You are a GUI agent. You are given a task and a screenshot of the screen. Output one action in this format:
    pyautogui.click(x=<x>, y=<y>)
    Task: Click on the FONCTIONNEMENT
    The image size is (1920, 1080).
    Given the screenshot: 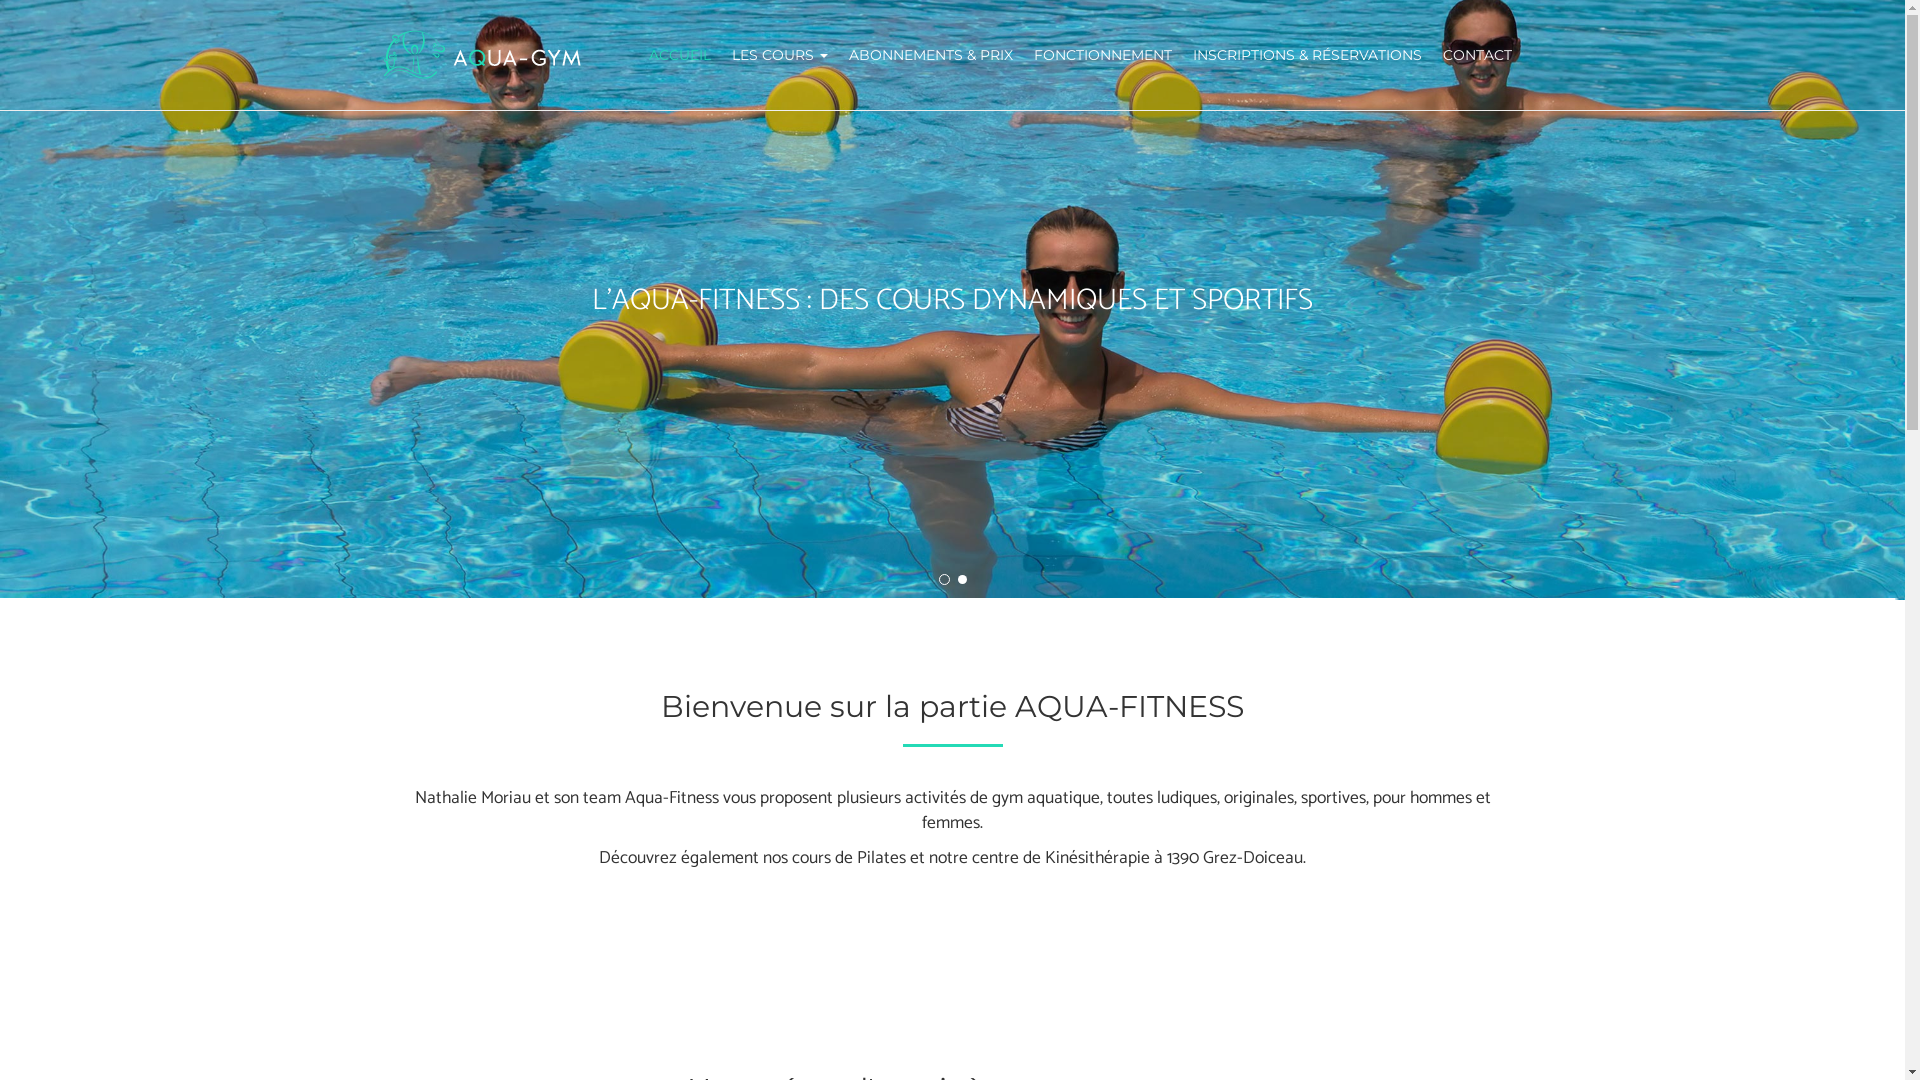 What is the action you would take?
    pyautogui.click(x=1104, y=55)
    